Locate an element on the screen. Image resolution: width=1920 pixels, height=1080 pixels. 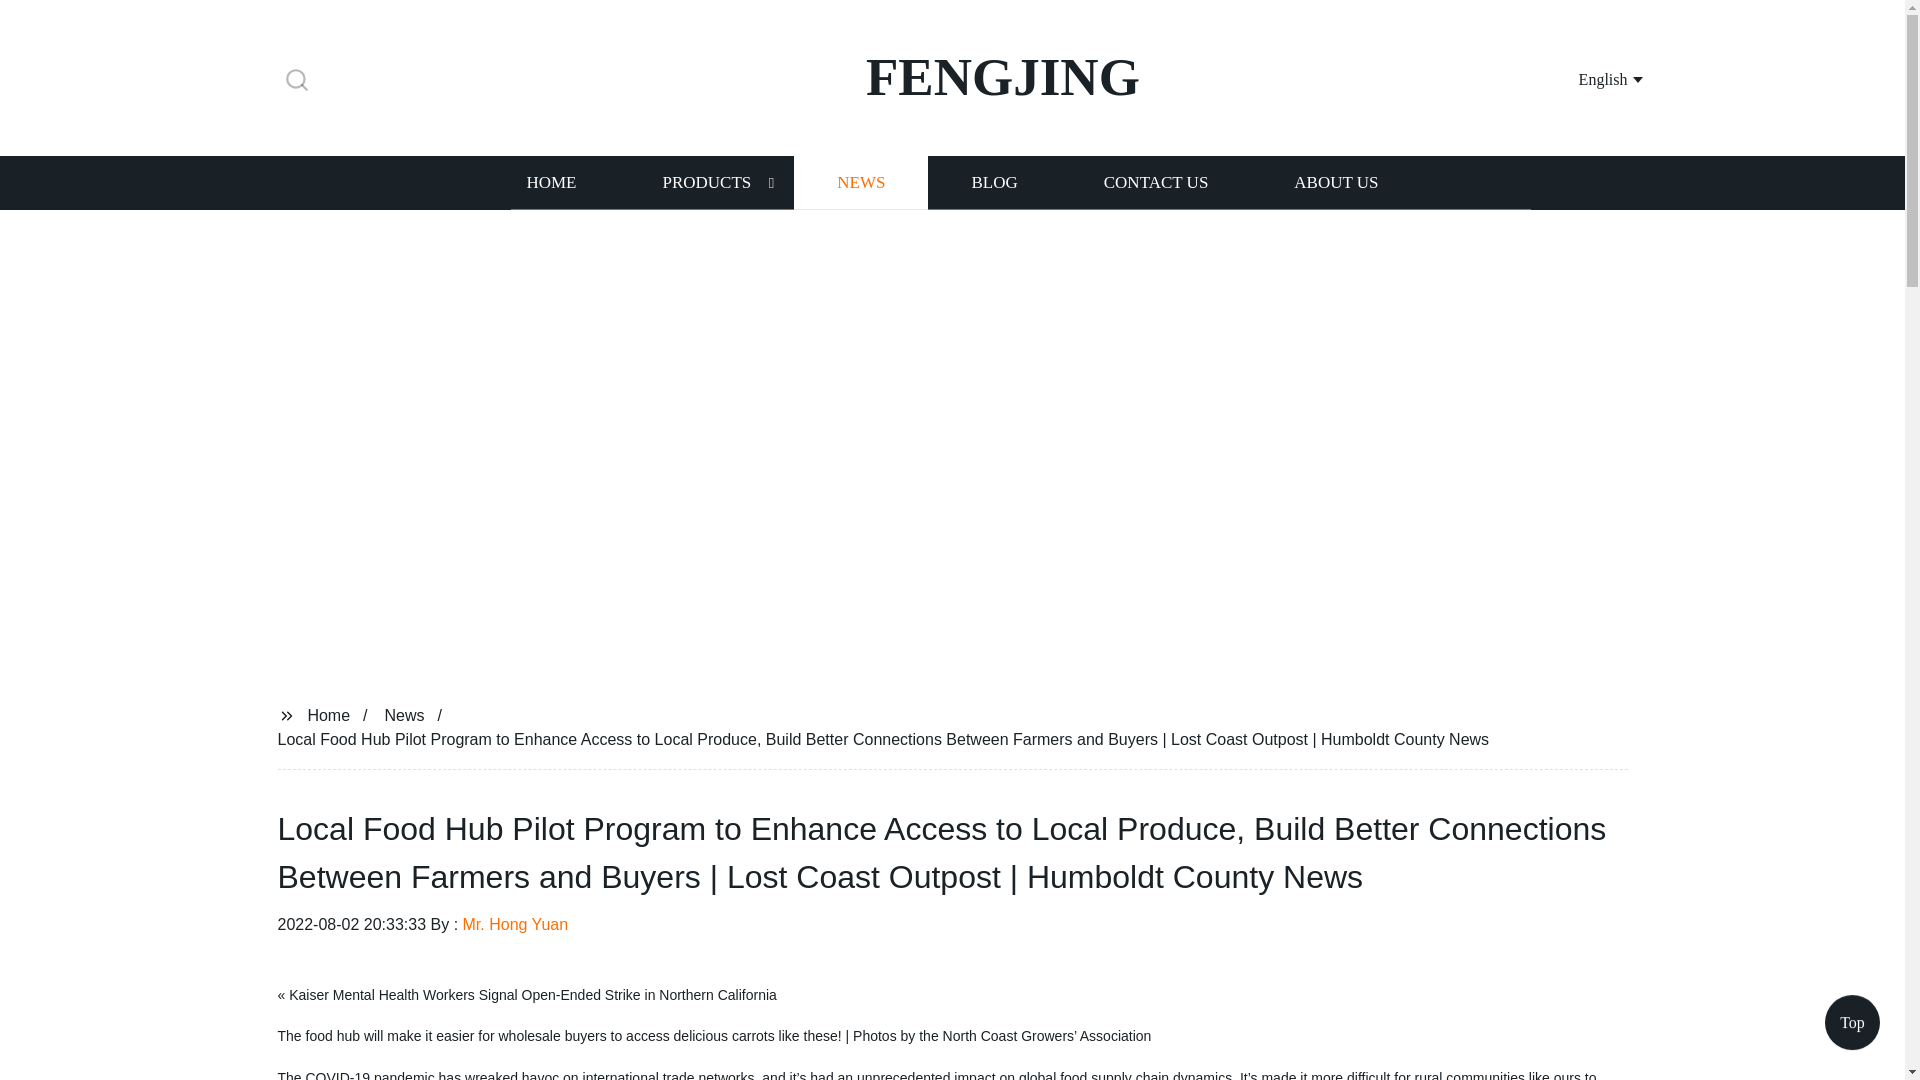
ABOUT US is located at coordinates (1336, 182).